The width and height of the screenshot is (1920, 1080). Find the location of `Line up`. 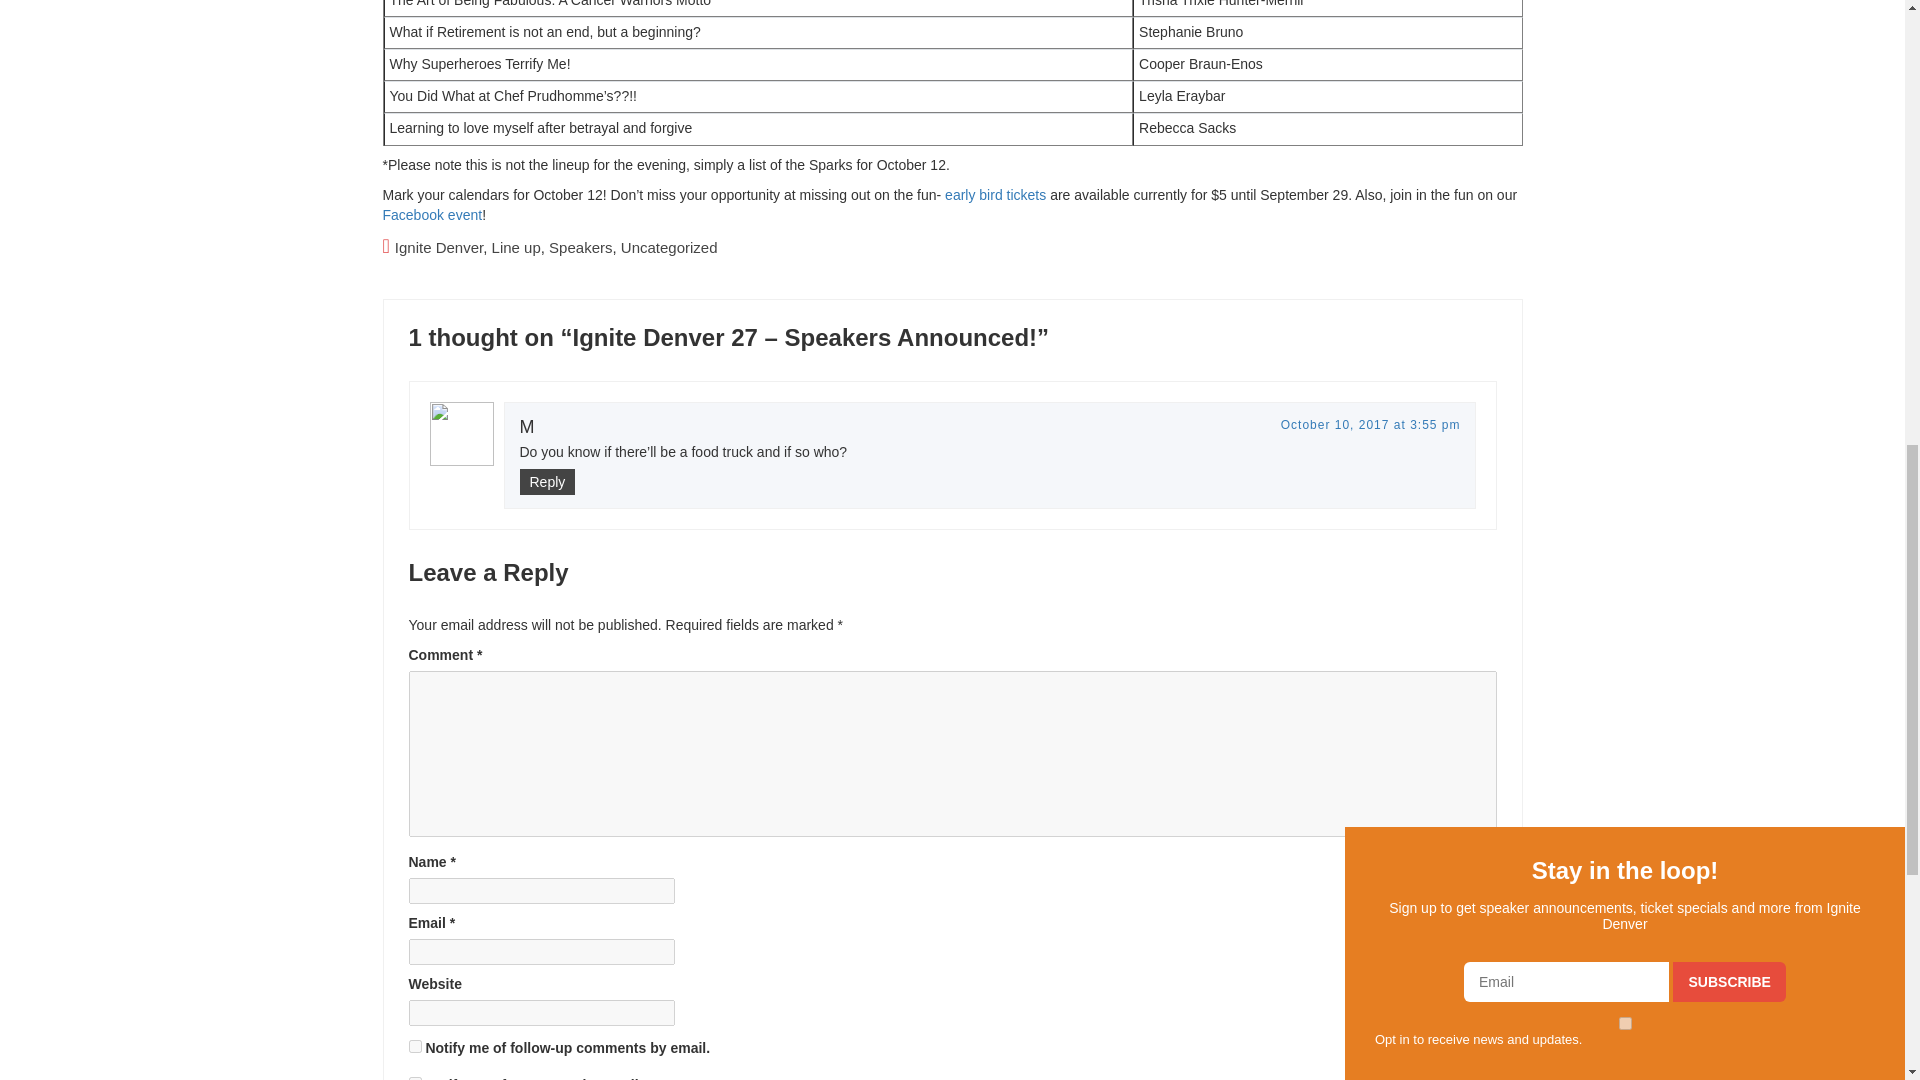

Line up is located at coordinates (516, 246).